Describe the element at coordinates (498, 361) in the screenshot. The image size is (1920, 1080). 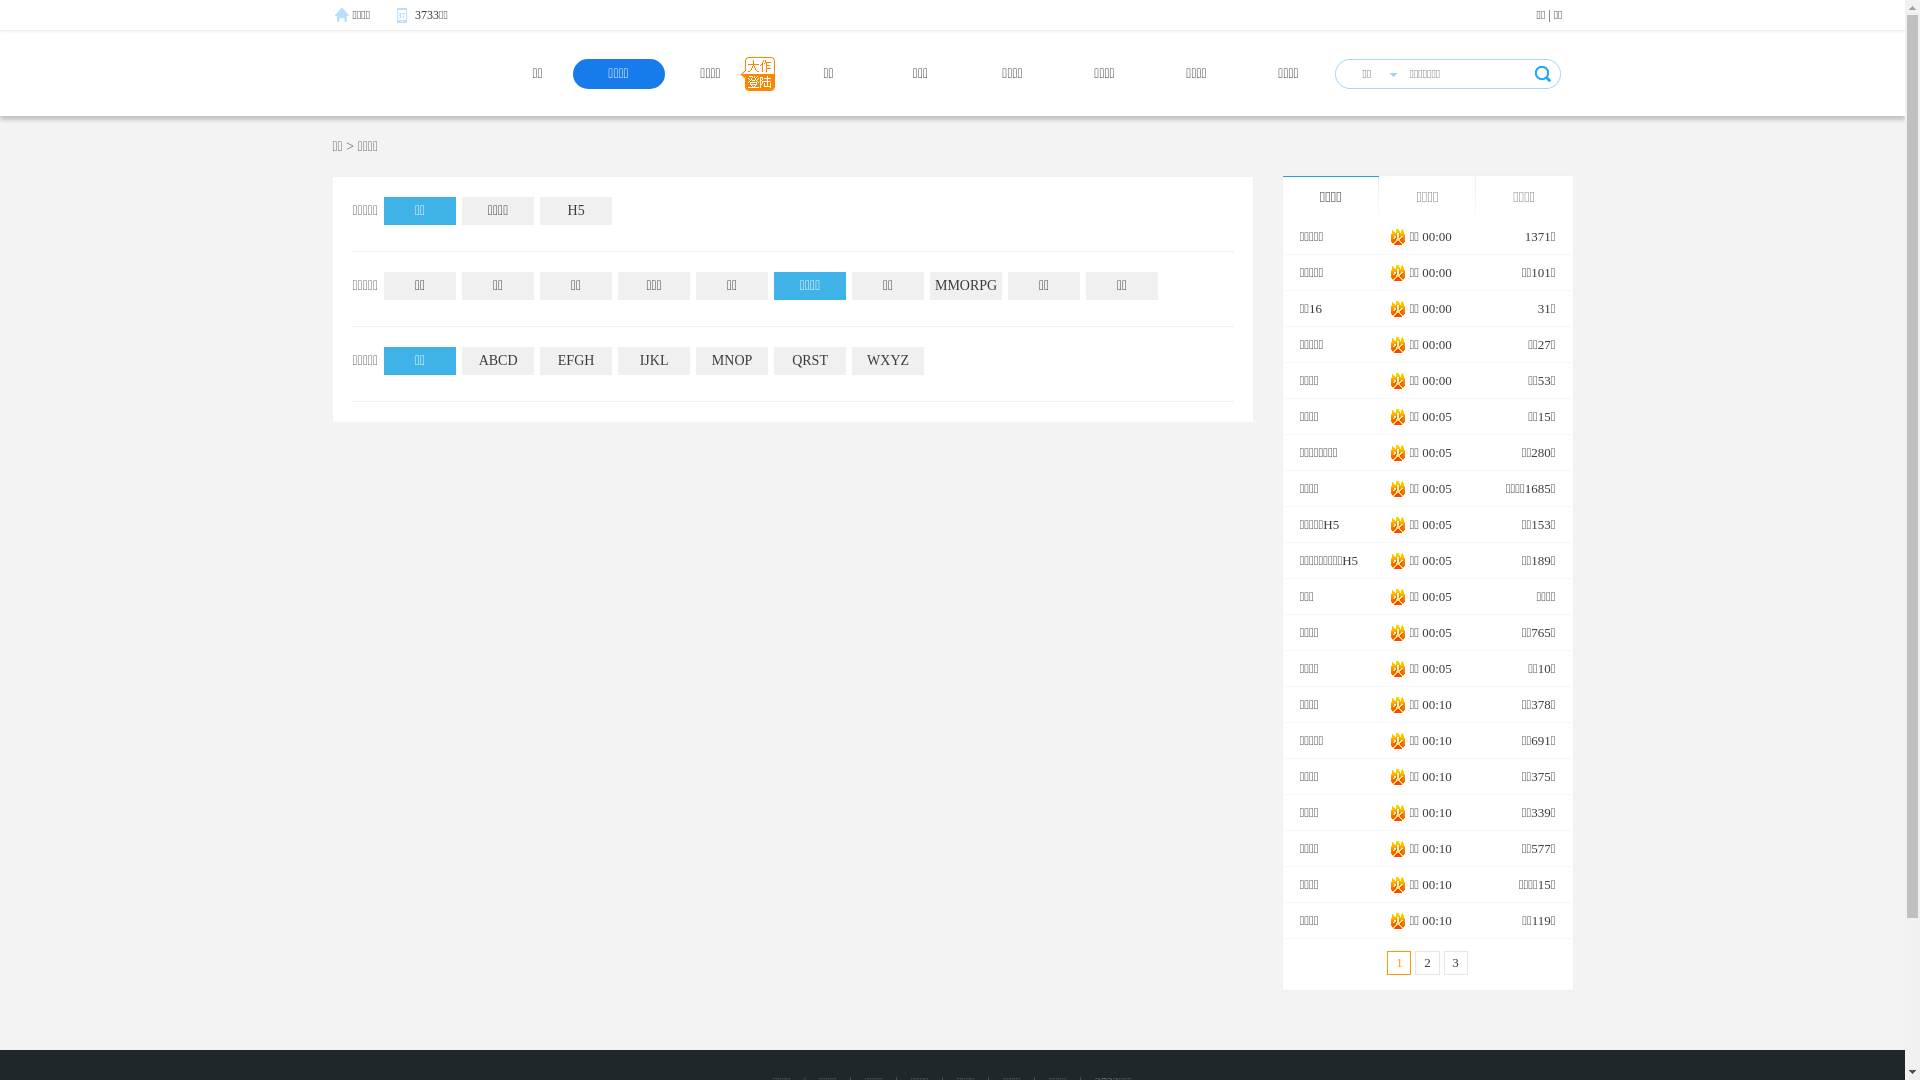
I see `ABCD` at that location.